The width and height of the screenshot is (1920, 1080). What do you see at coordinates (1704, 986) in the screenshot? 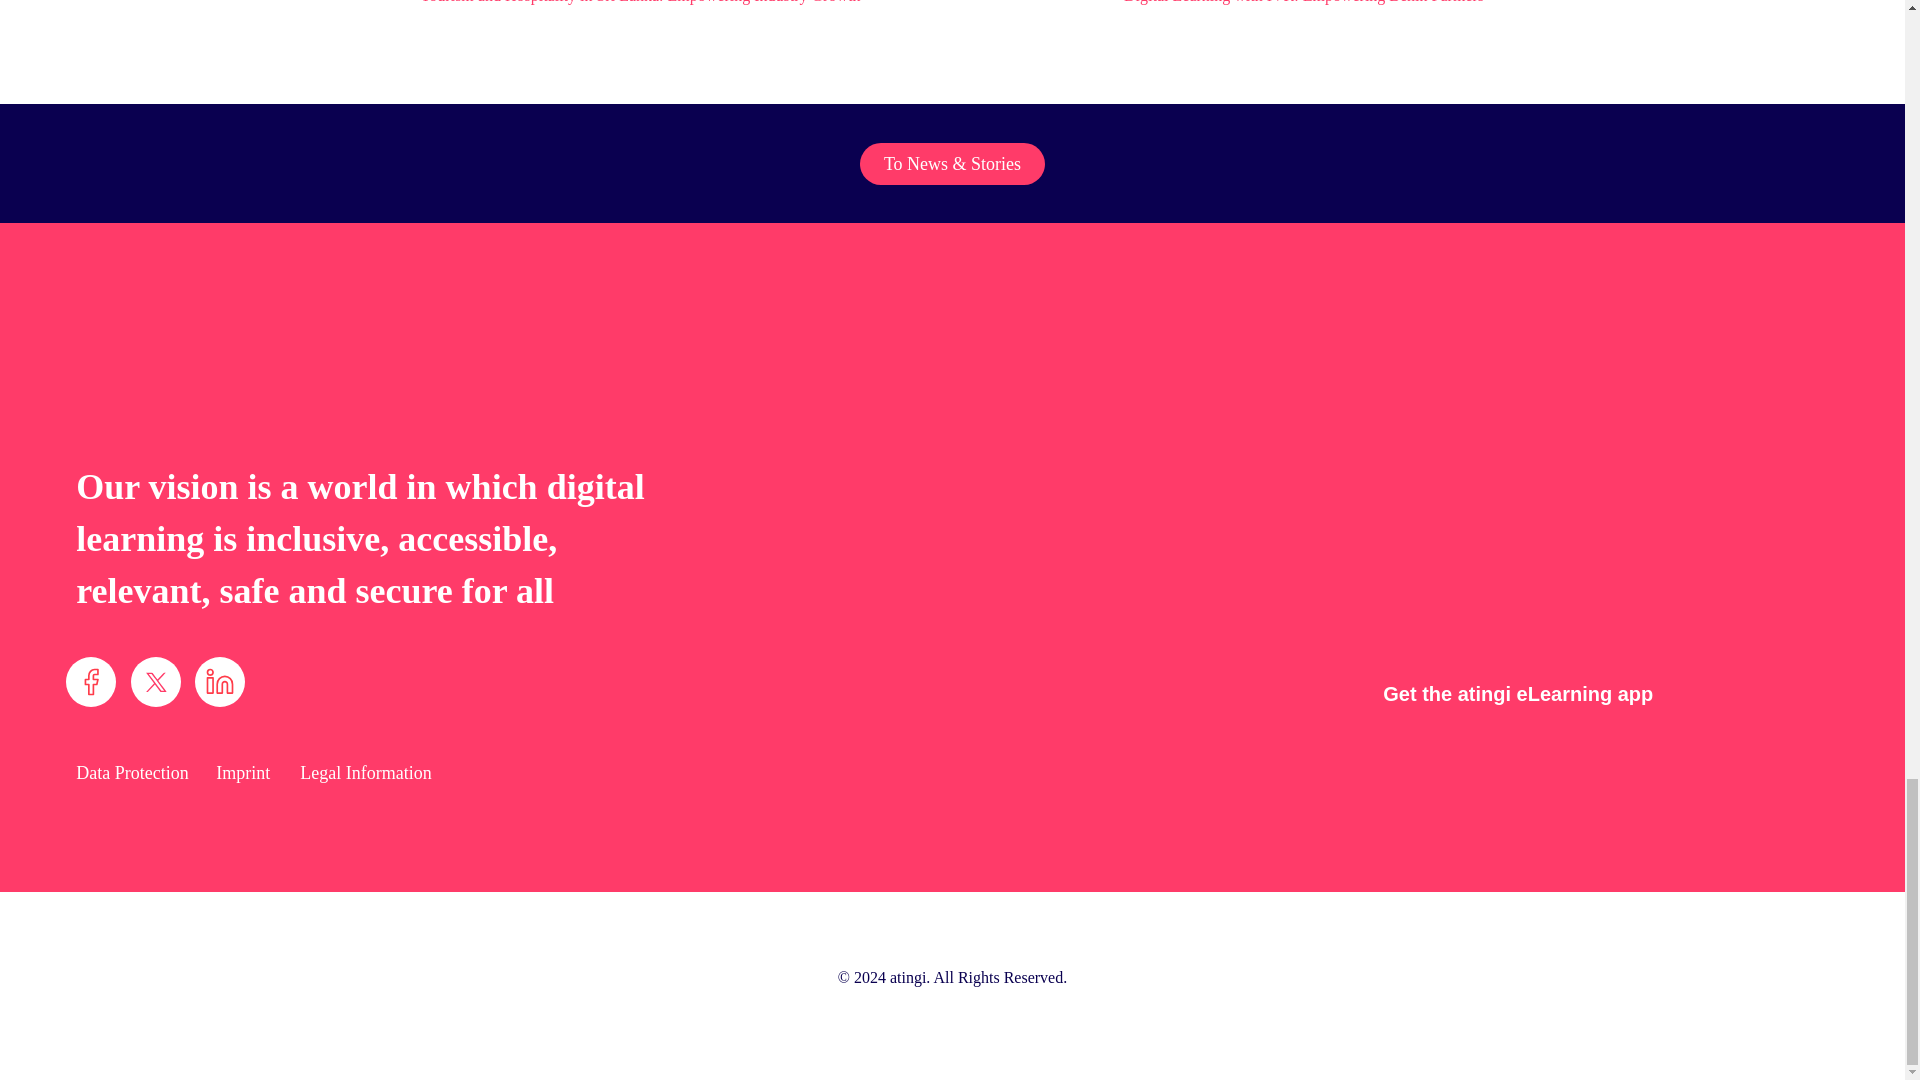
I see `giz-full-logo` at bounding box center [1704, 986].